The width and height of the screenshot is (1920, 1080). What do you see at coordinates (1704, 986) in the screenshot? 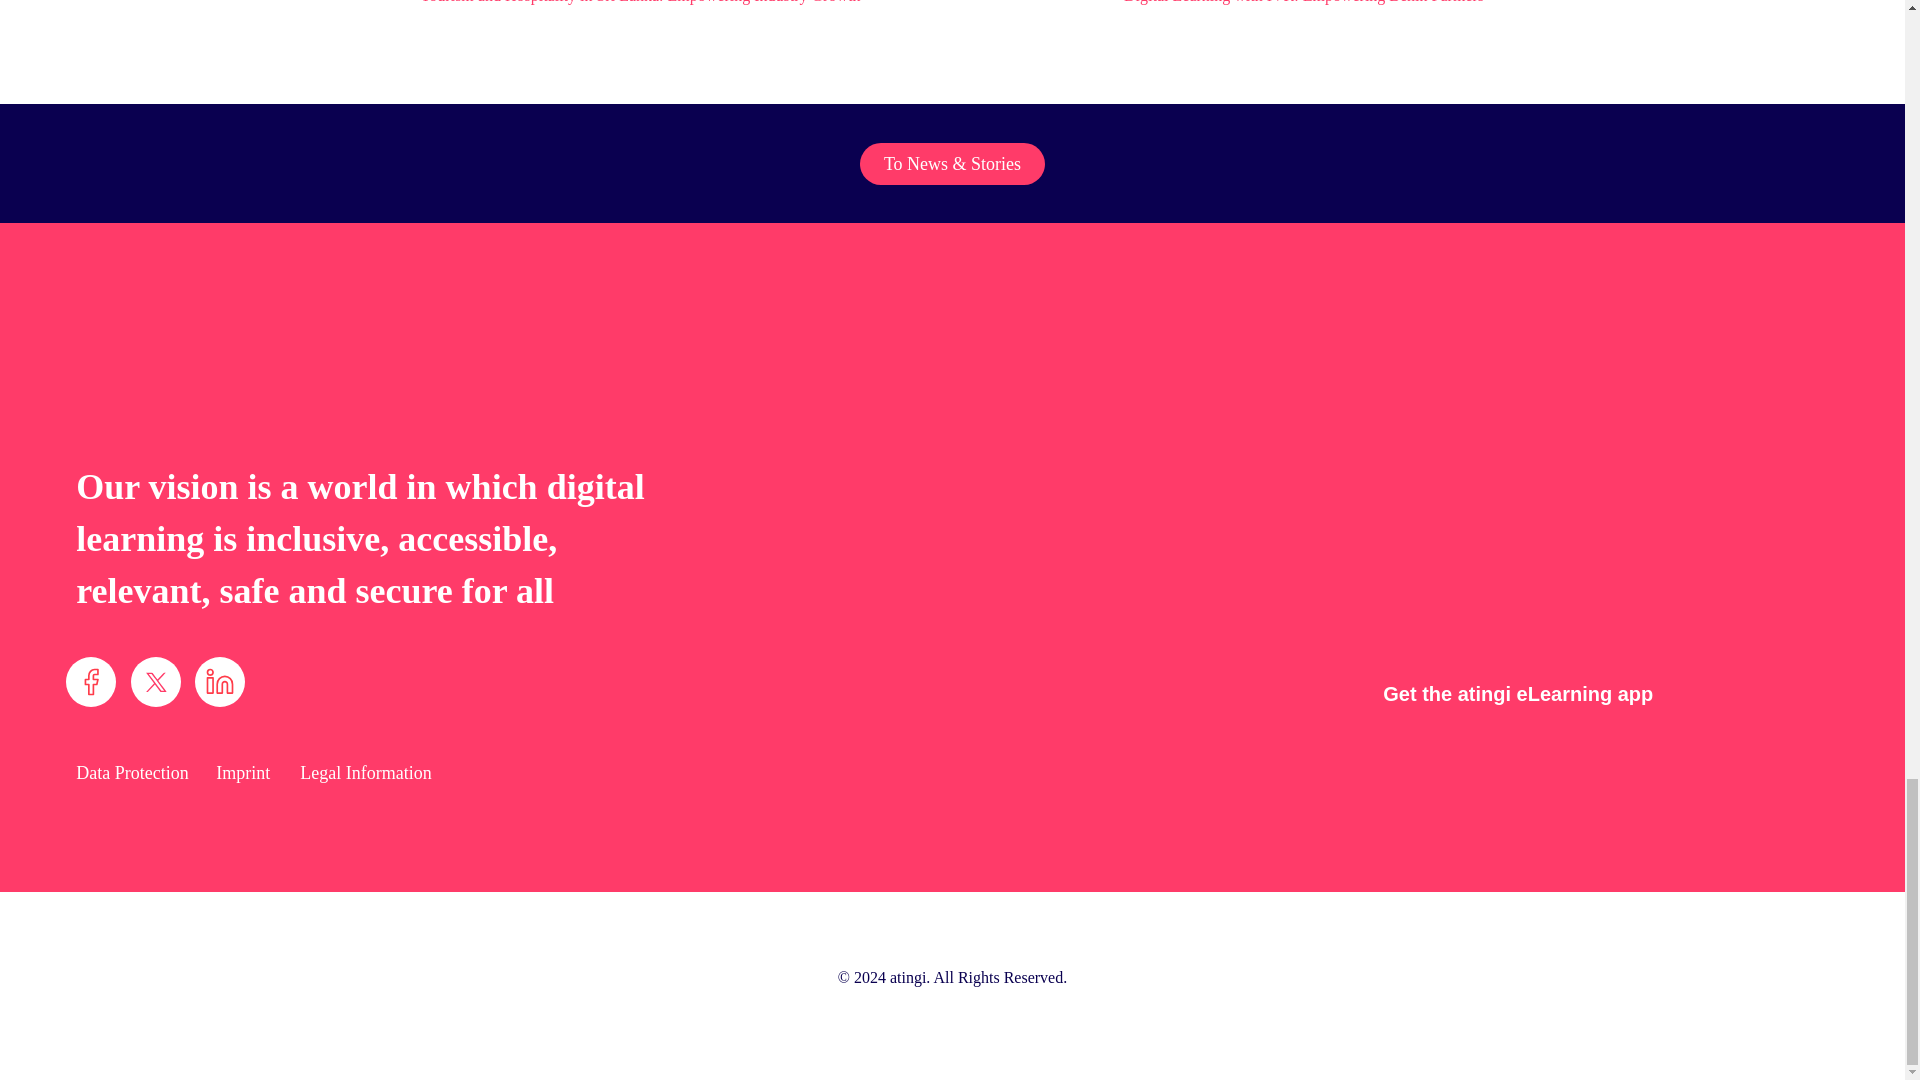
I see `giz-full-logo` at bounding box center [1704, 986].